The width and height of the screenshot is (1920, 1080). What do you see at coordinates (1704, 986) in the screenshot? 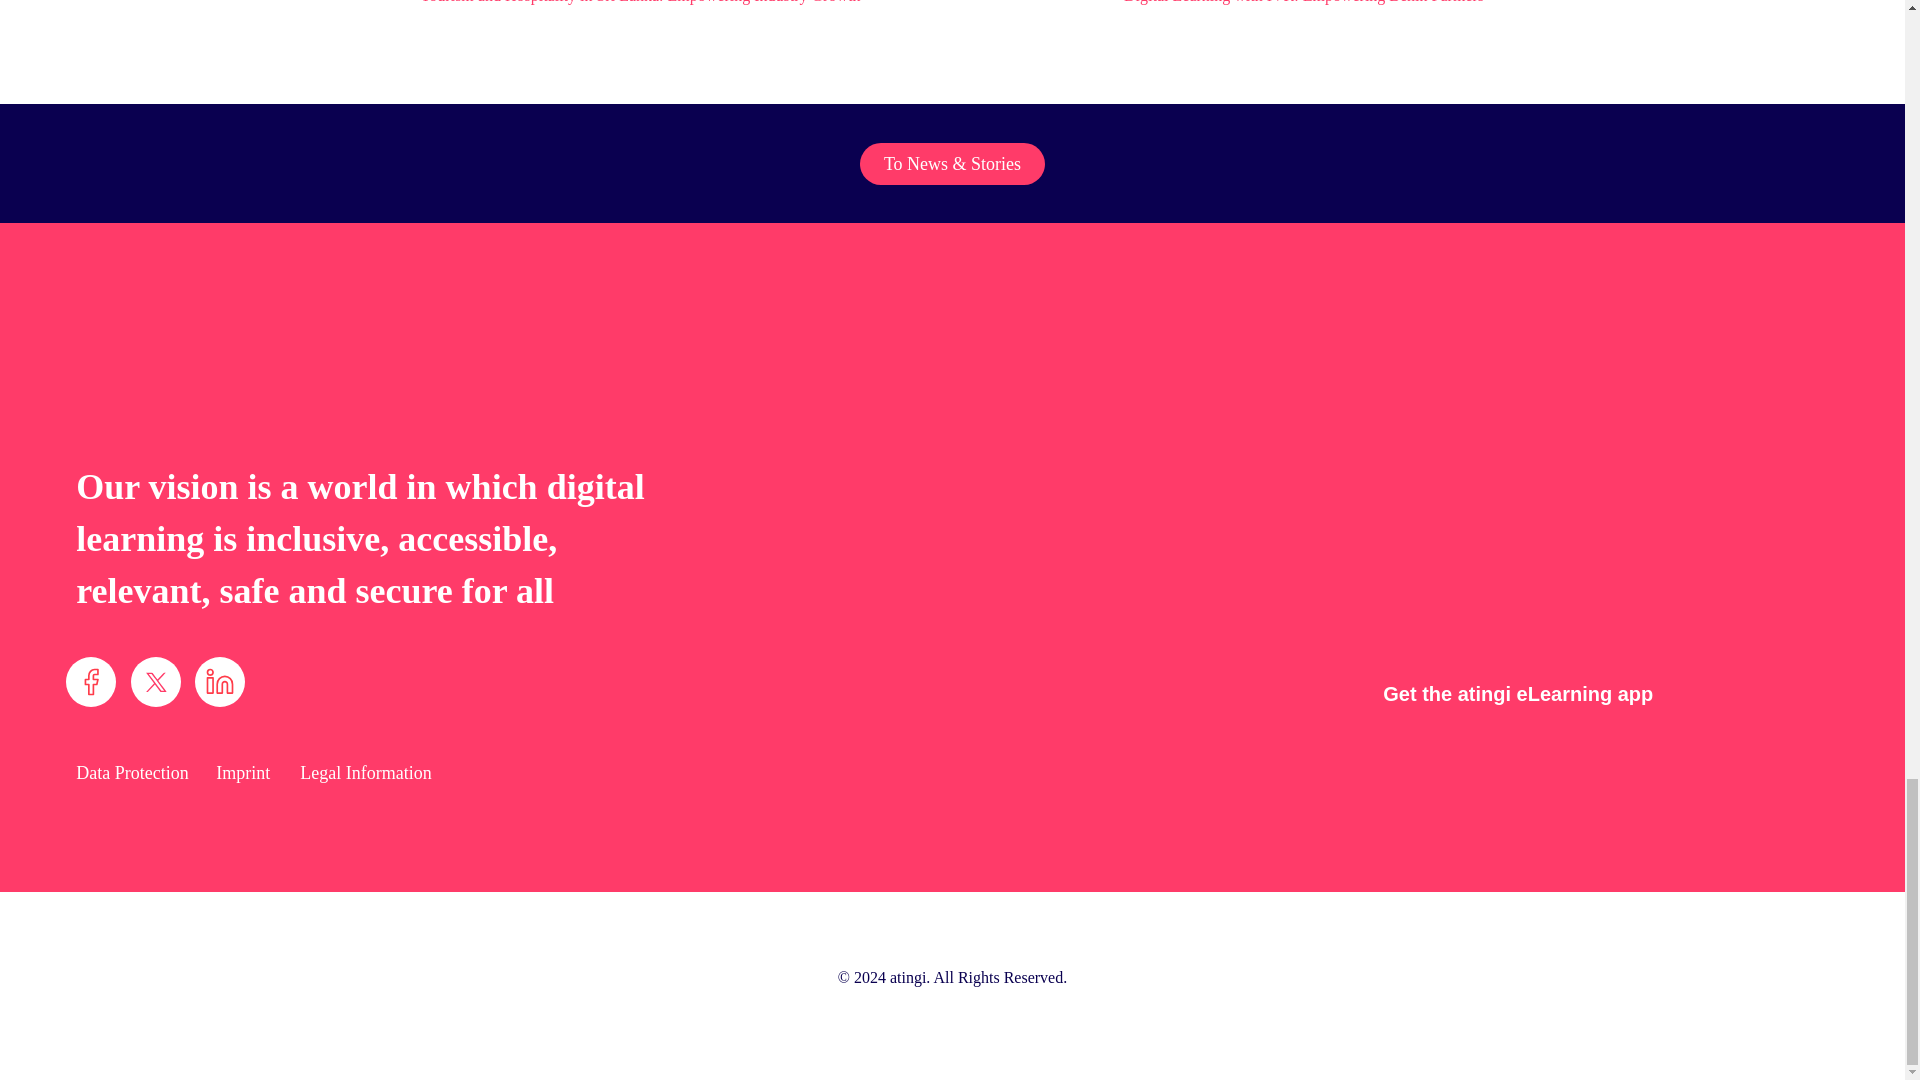
I see `giz-full-logo` at bounding box center [1704, 986].